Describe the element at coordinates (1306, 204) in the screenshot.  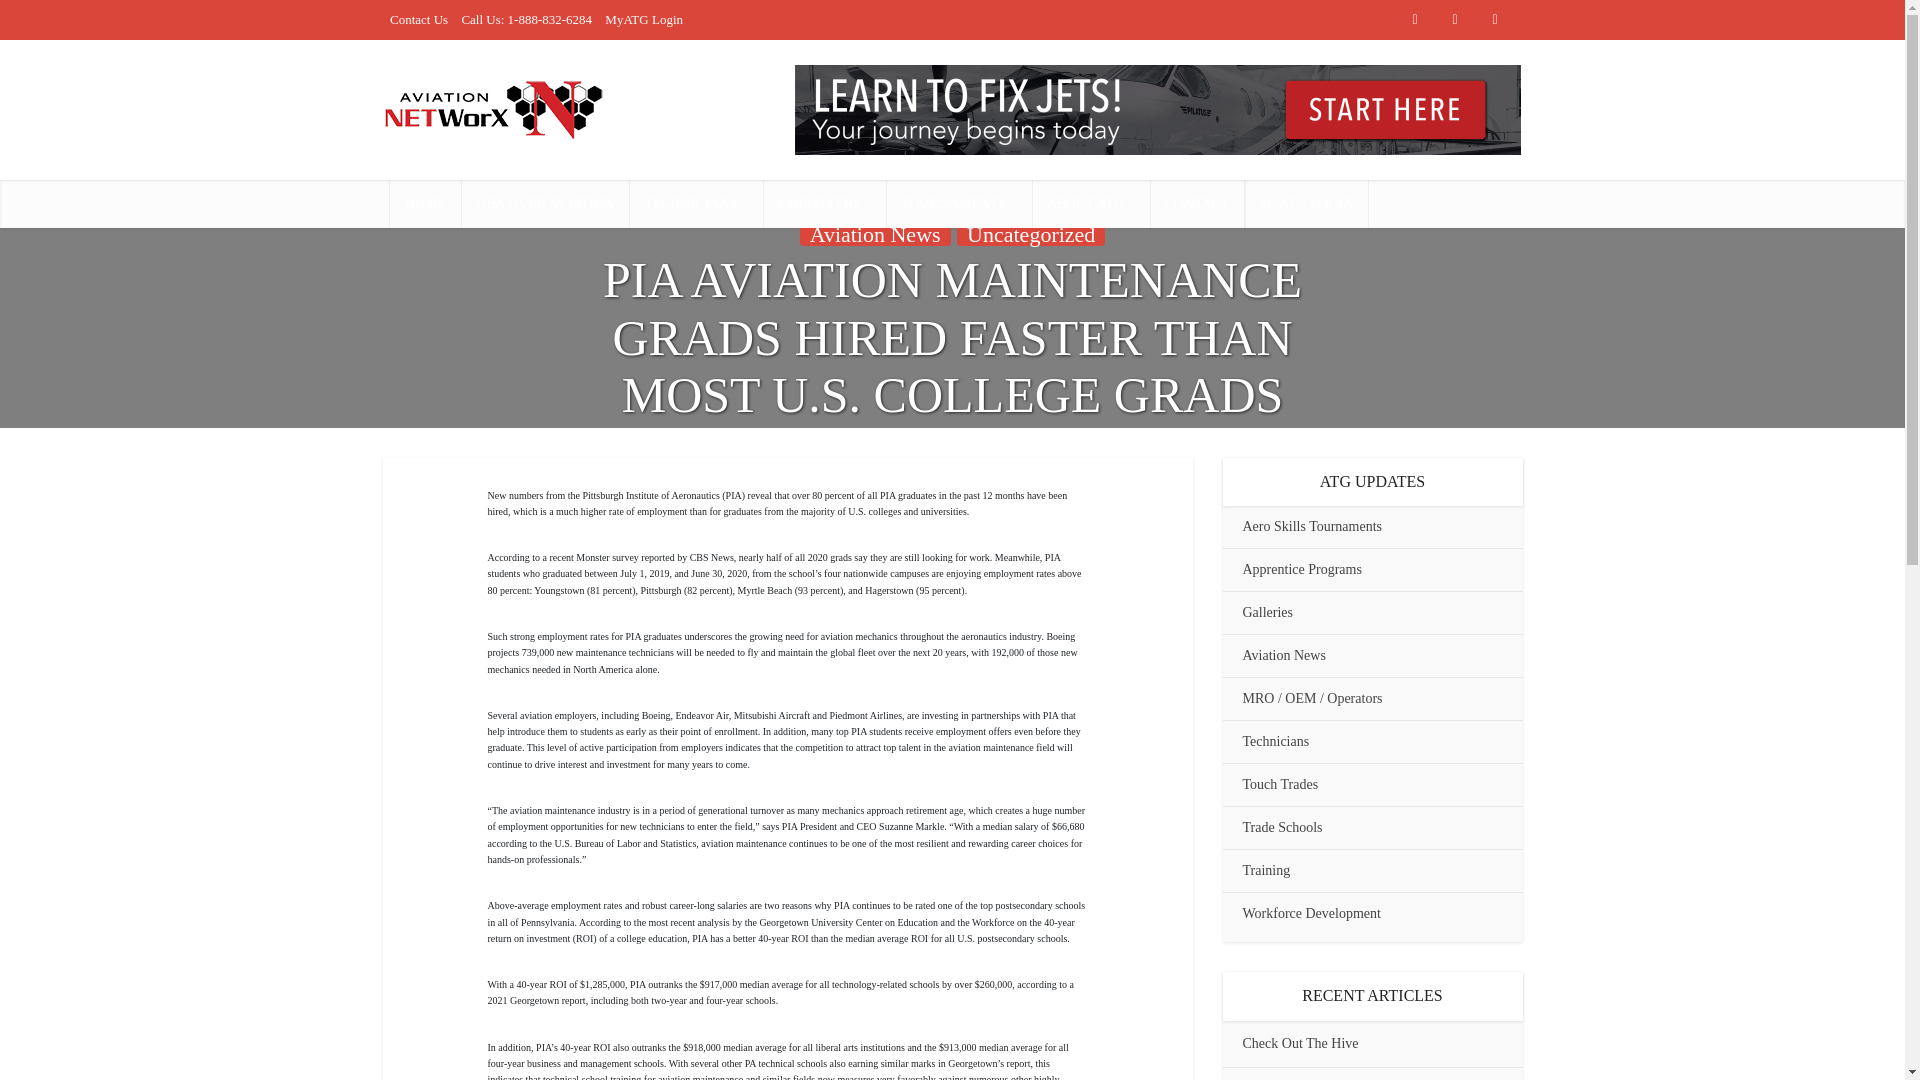
I see `MyATG LOGIN` at that location.